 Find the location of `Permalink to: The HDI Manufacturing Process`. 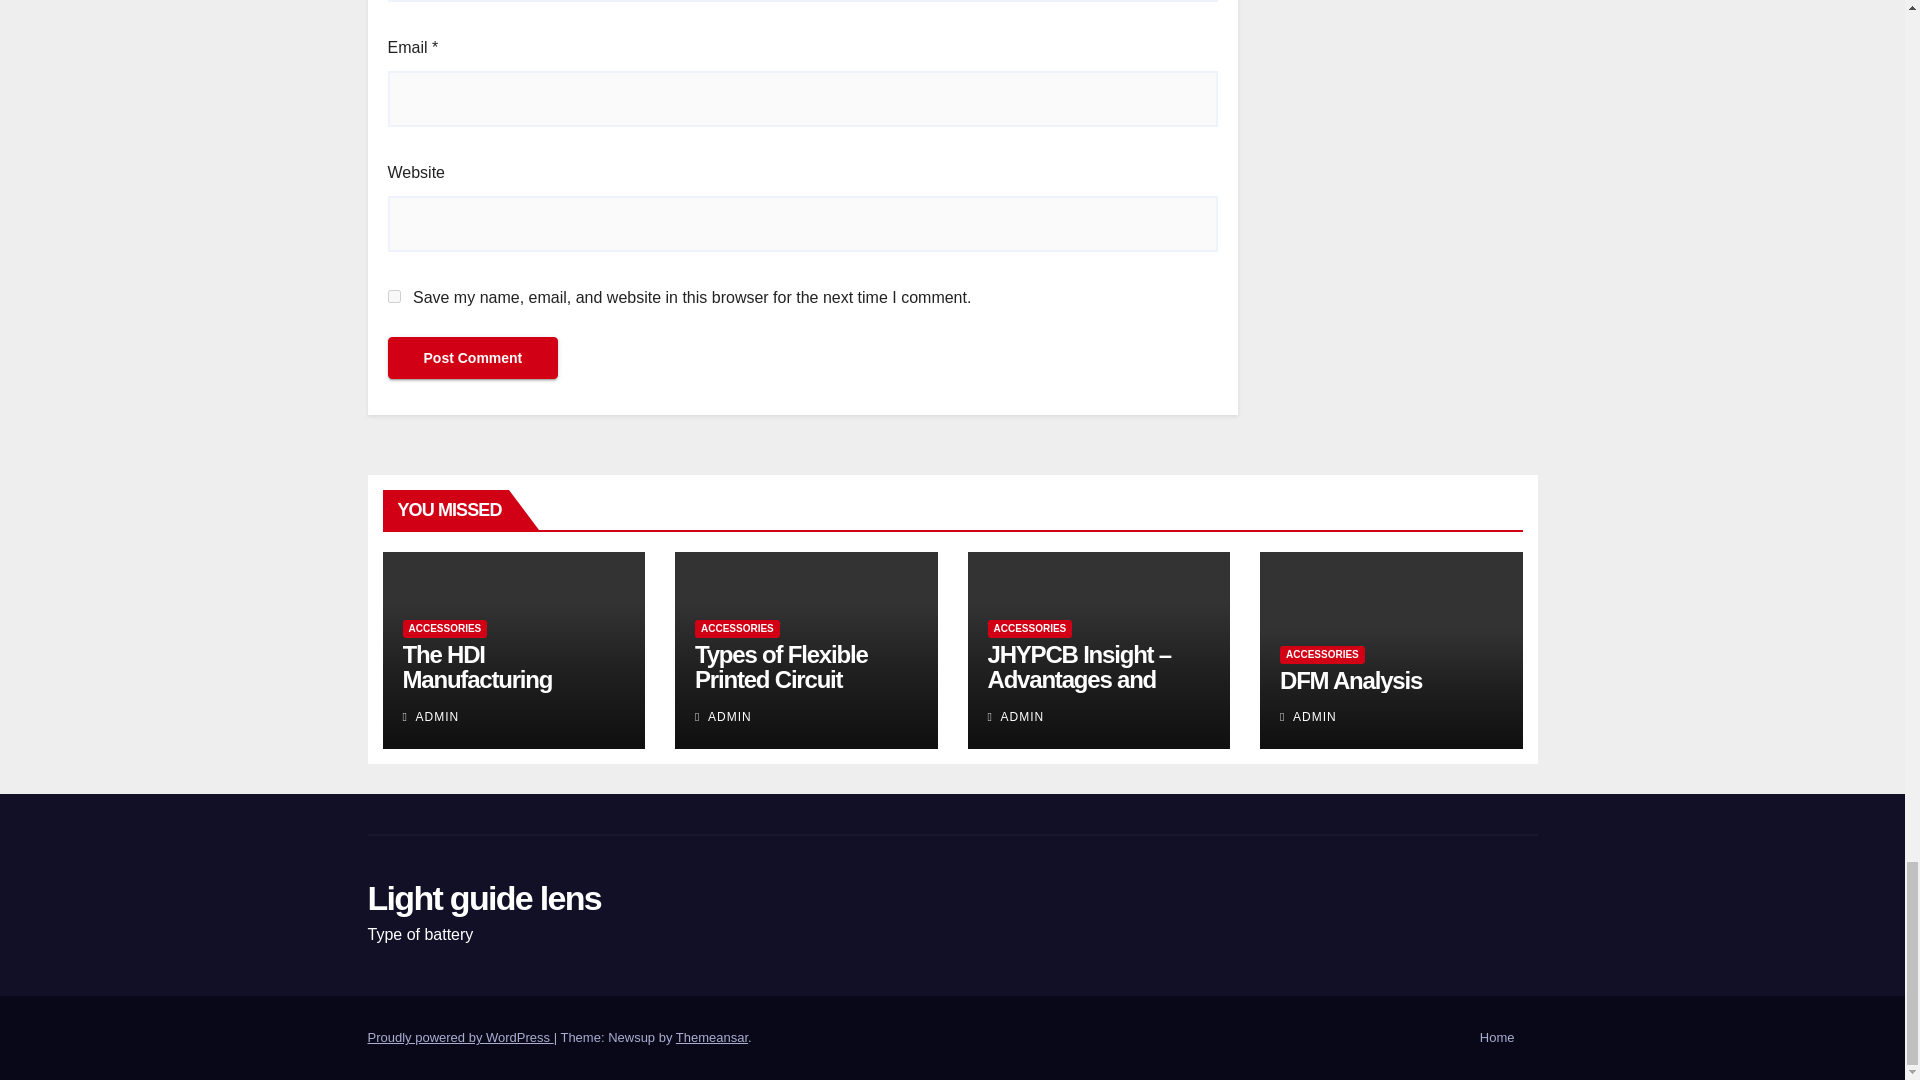

Permalink to: The HDI Manufacturing Process is located at coordinates (476, 680).